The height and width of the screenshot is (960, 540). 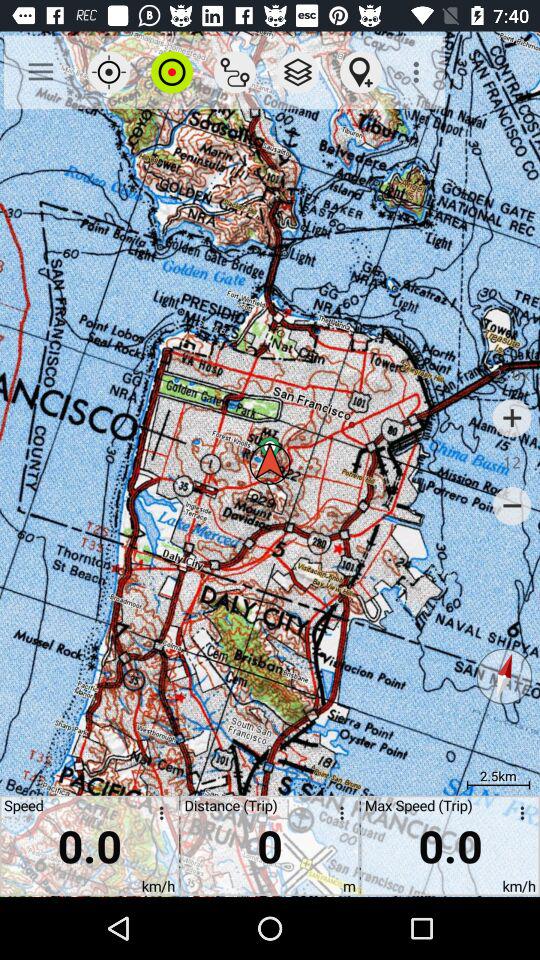 What do you see at coordinates (512, 506) in the screenshot?
I see `press the icon below 12 item` at bounding box center [512, 506].